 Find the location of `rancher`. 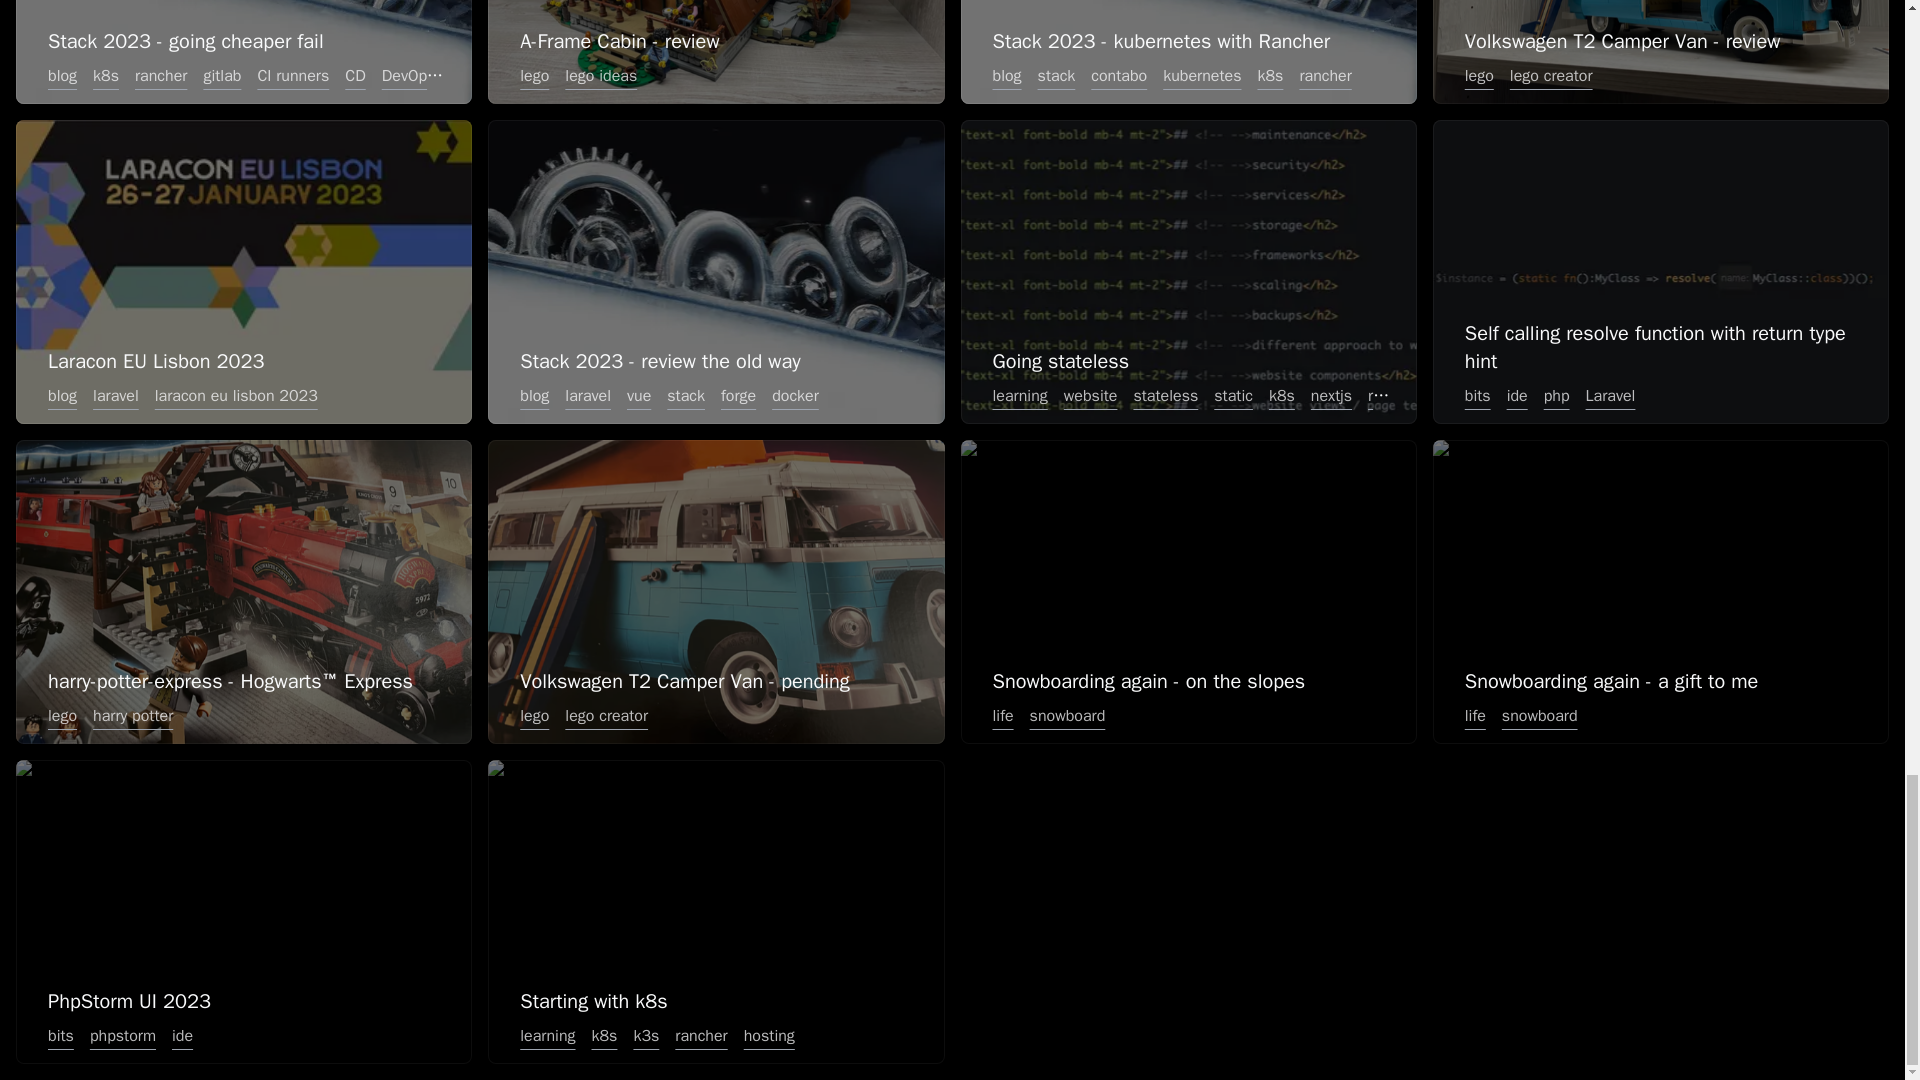

rancher is located at coordinates (1324, 76).